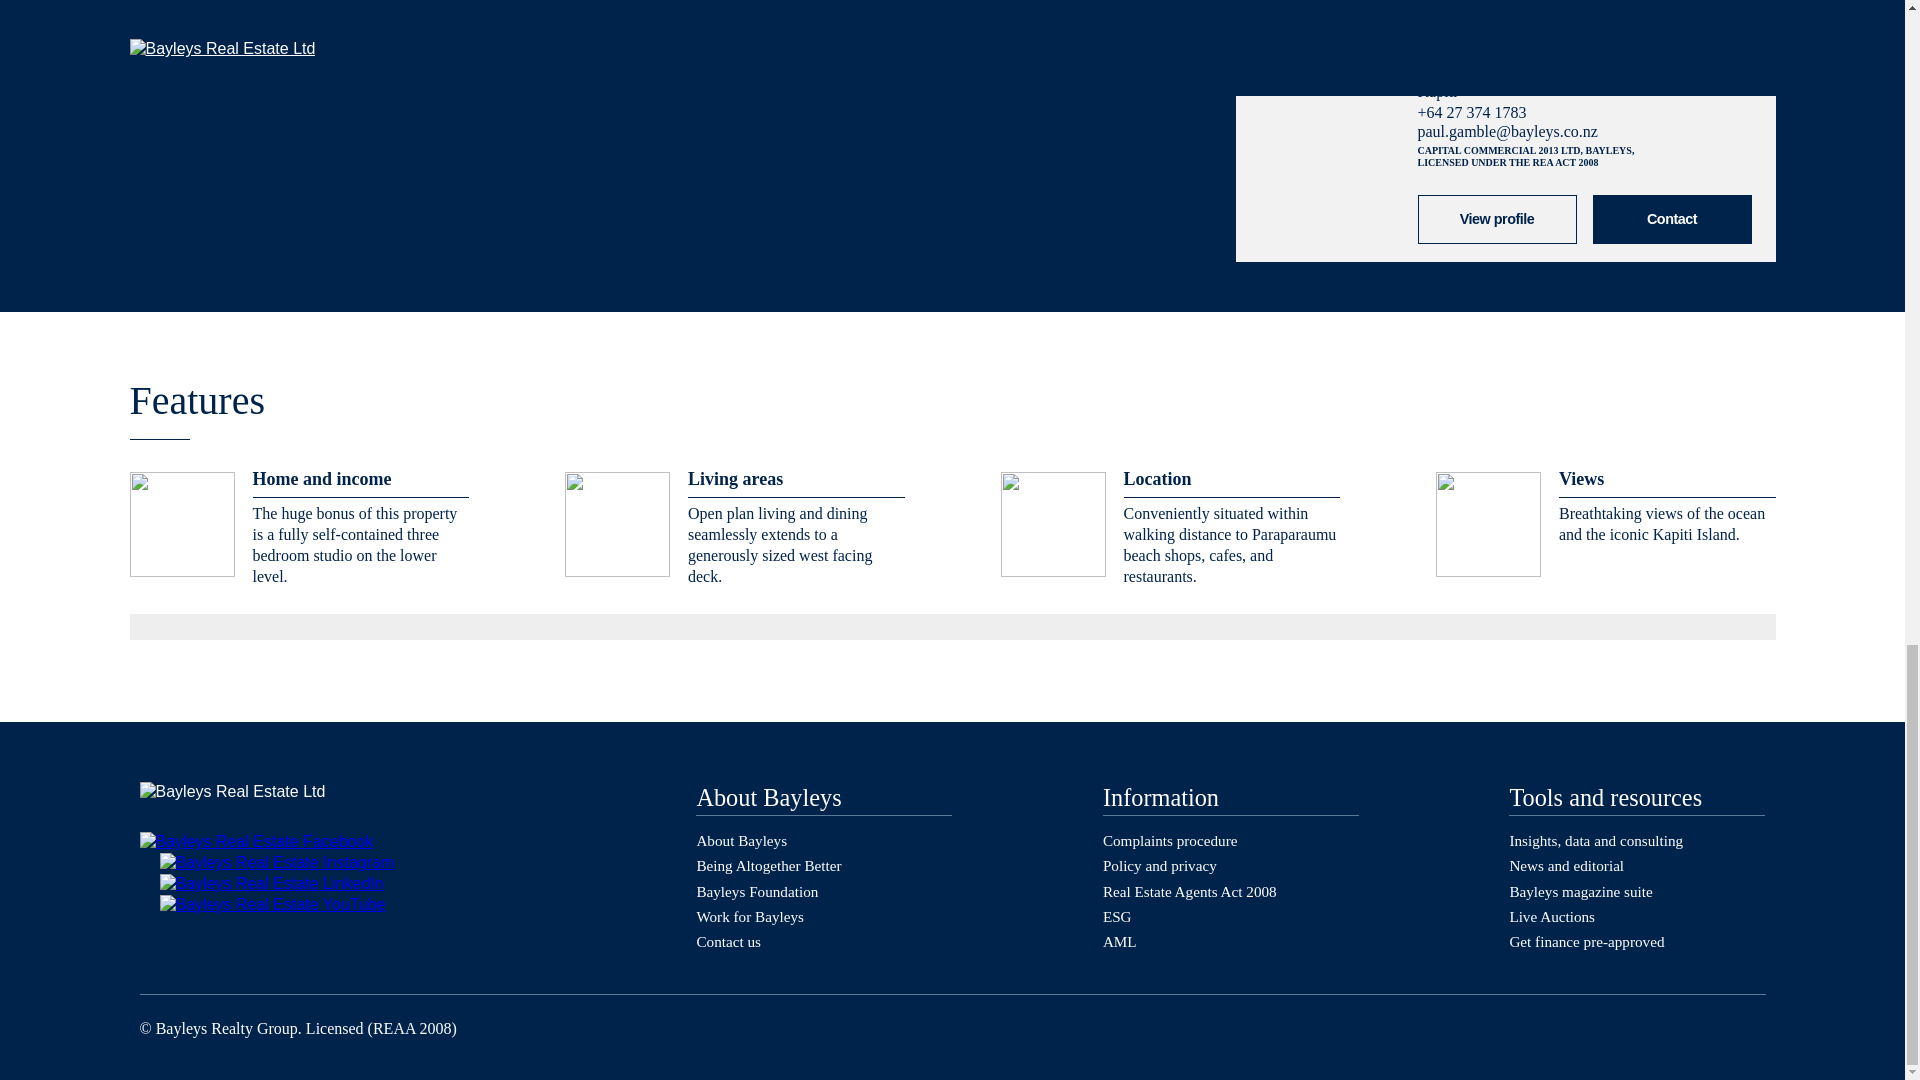 The height and width of the screenshot is (1080, 1920). What do you see at coordinates (1438, 92) in the screenshot?
I see `Kapiti` at bounding box center [1438, 92].